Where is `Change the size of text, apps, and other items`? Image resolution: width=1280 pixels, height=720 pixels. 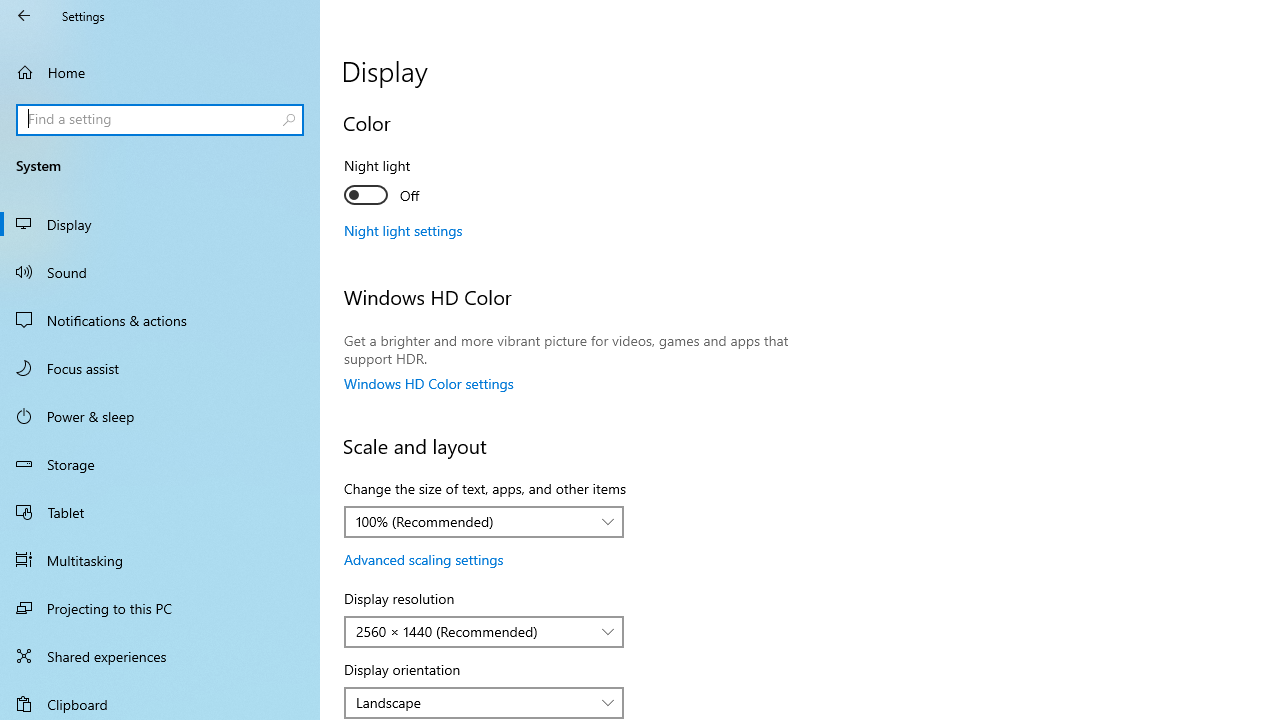 Change the size of text, apps, and other items is located at coordinates (484, 522).